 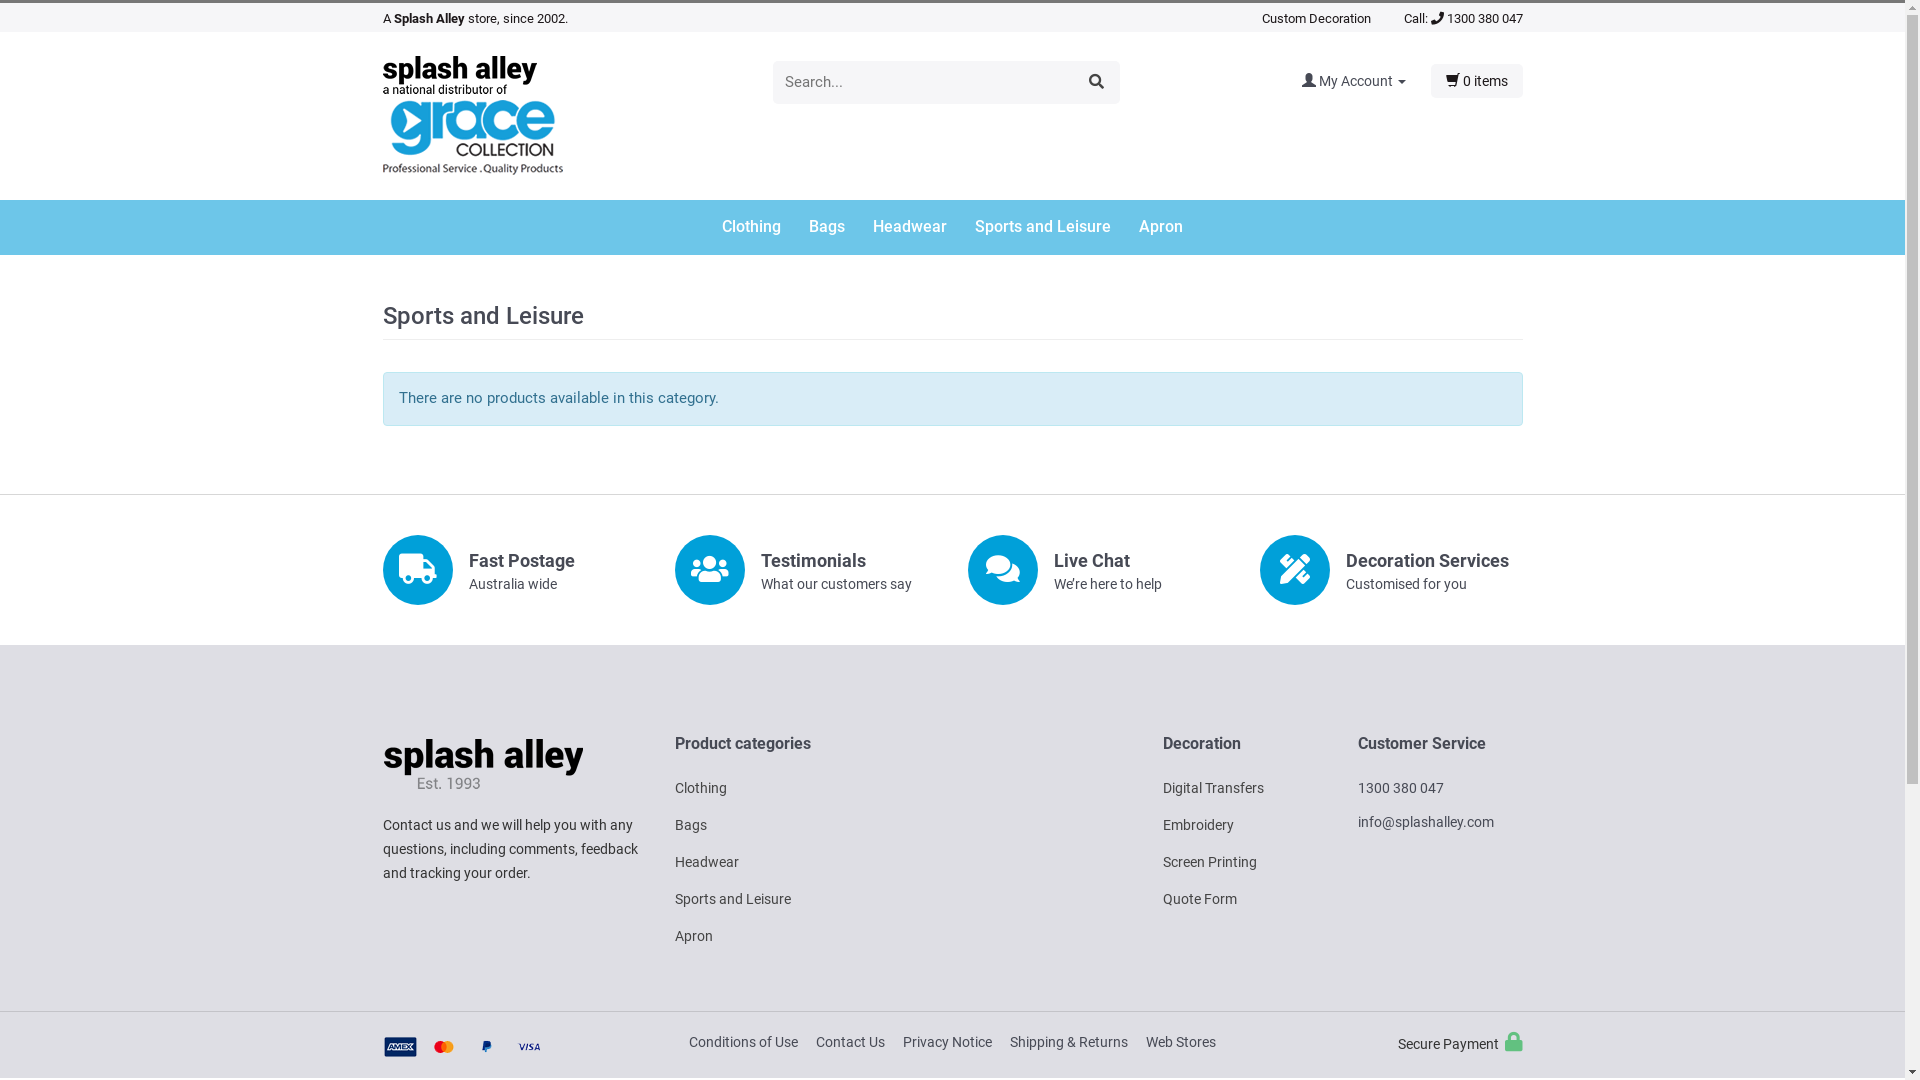 I want to click on Privacy Notice, so click(x=948, y=1042).